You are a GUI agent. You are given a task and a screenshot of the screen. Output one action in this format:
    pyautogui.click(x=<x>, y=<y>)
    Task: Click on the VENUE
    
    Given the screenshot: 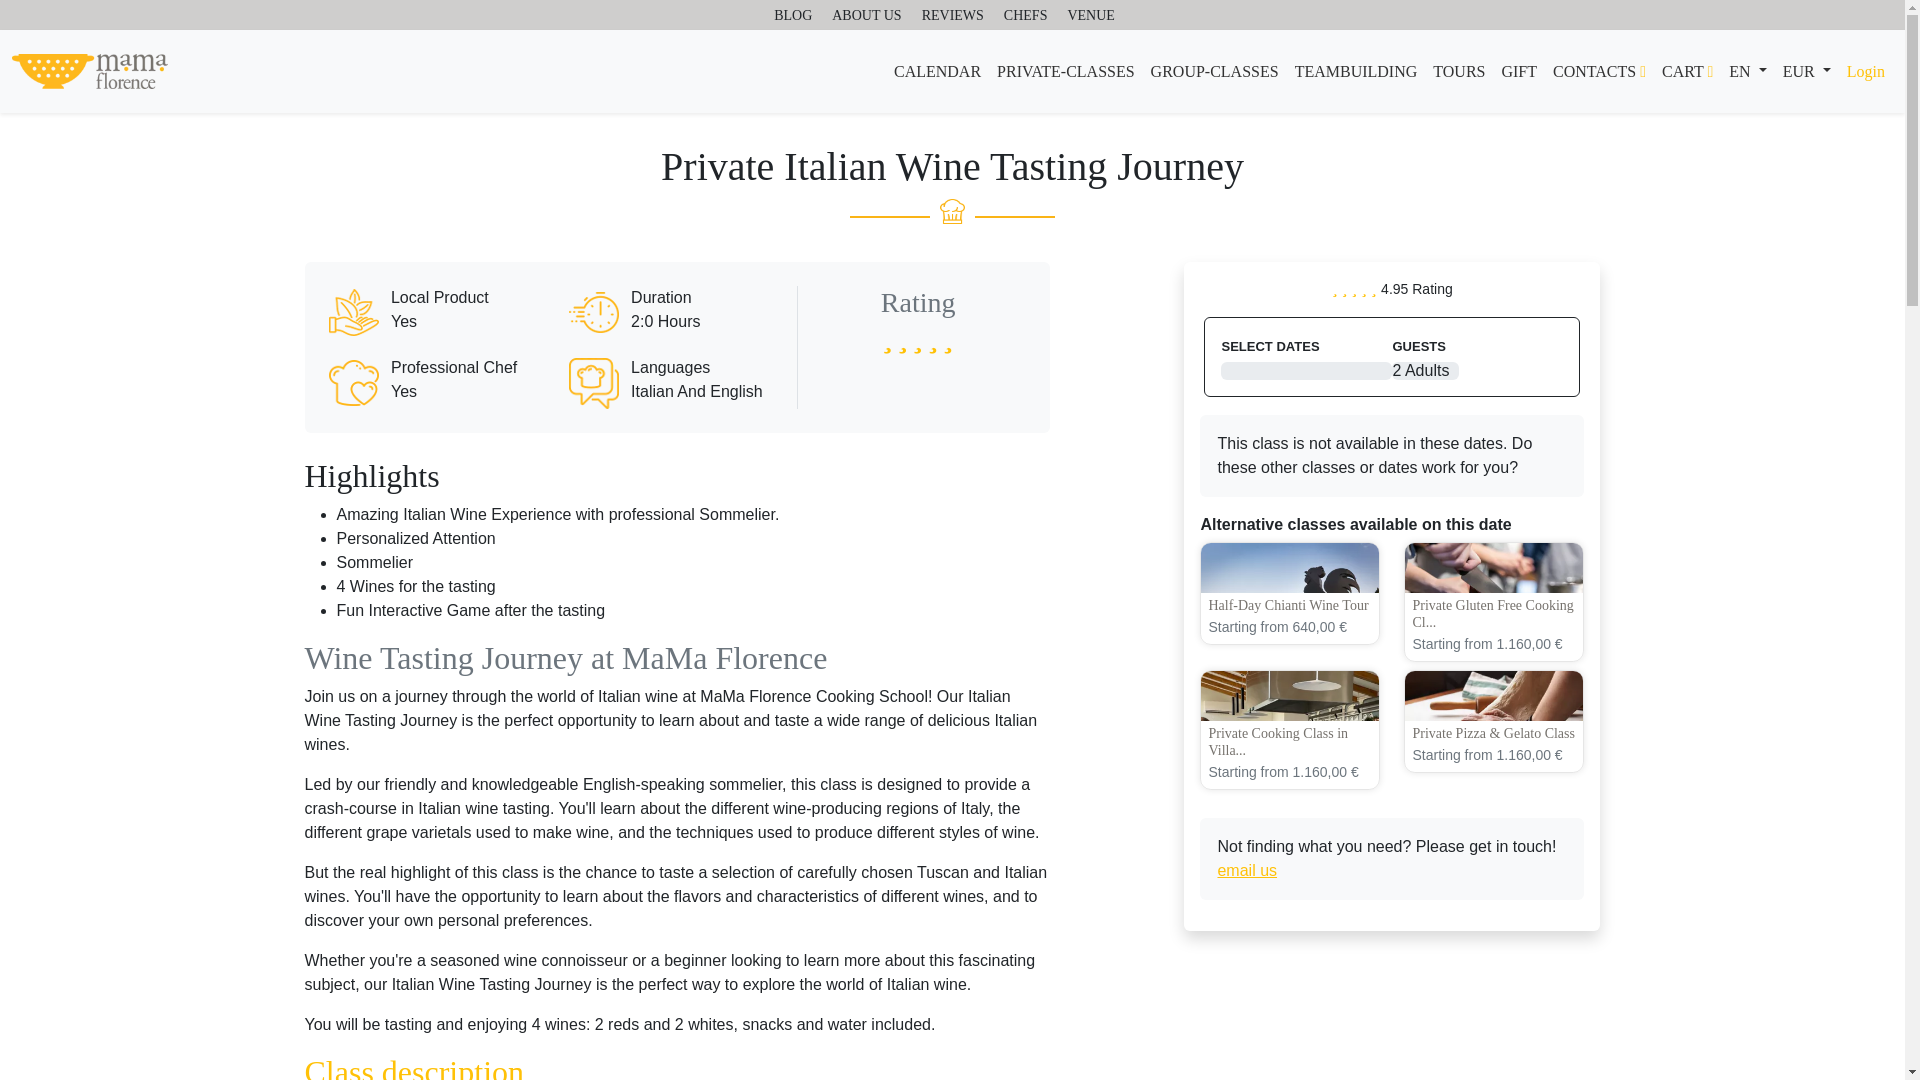 What is the action you would take?
    pyautogui.click(x=1090, y=16)
    